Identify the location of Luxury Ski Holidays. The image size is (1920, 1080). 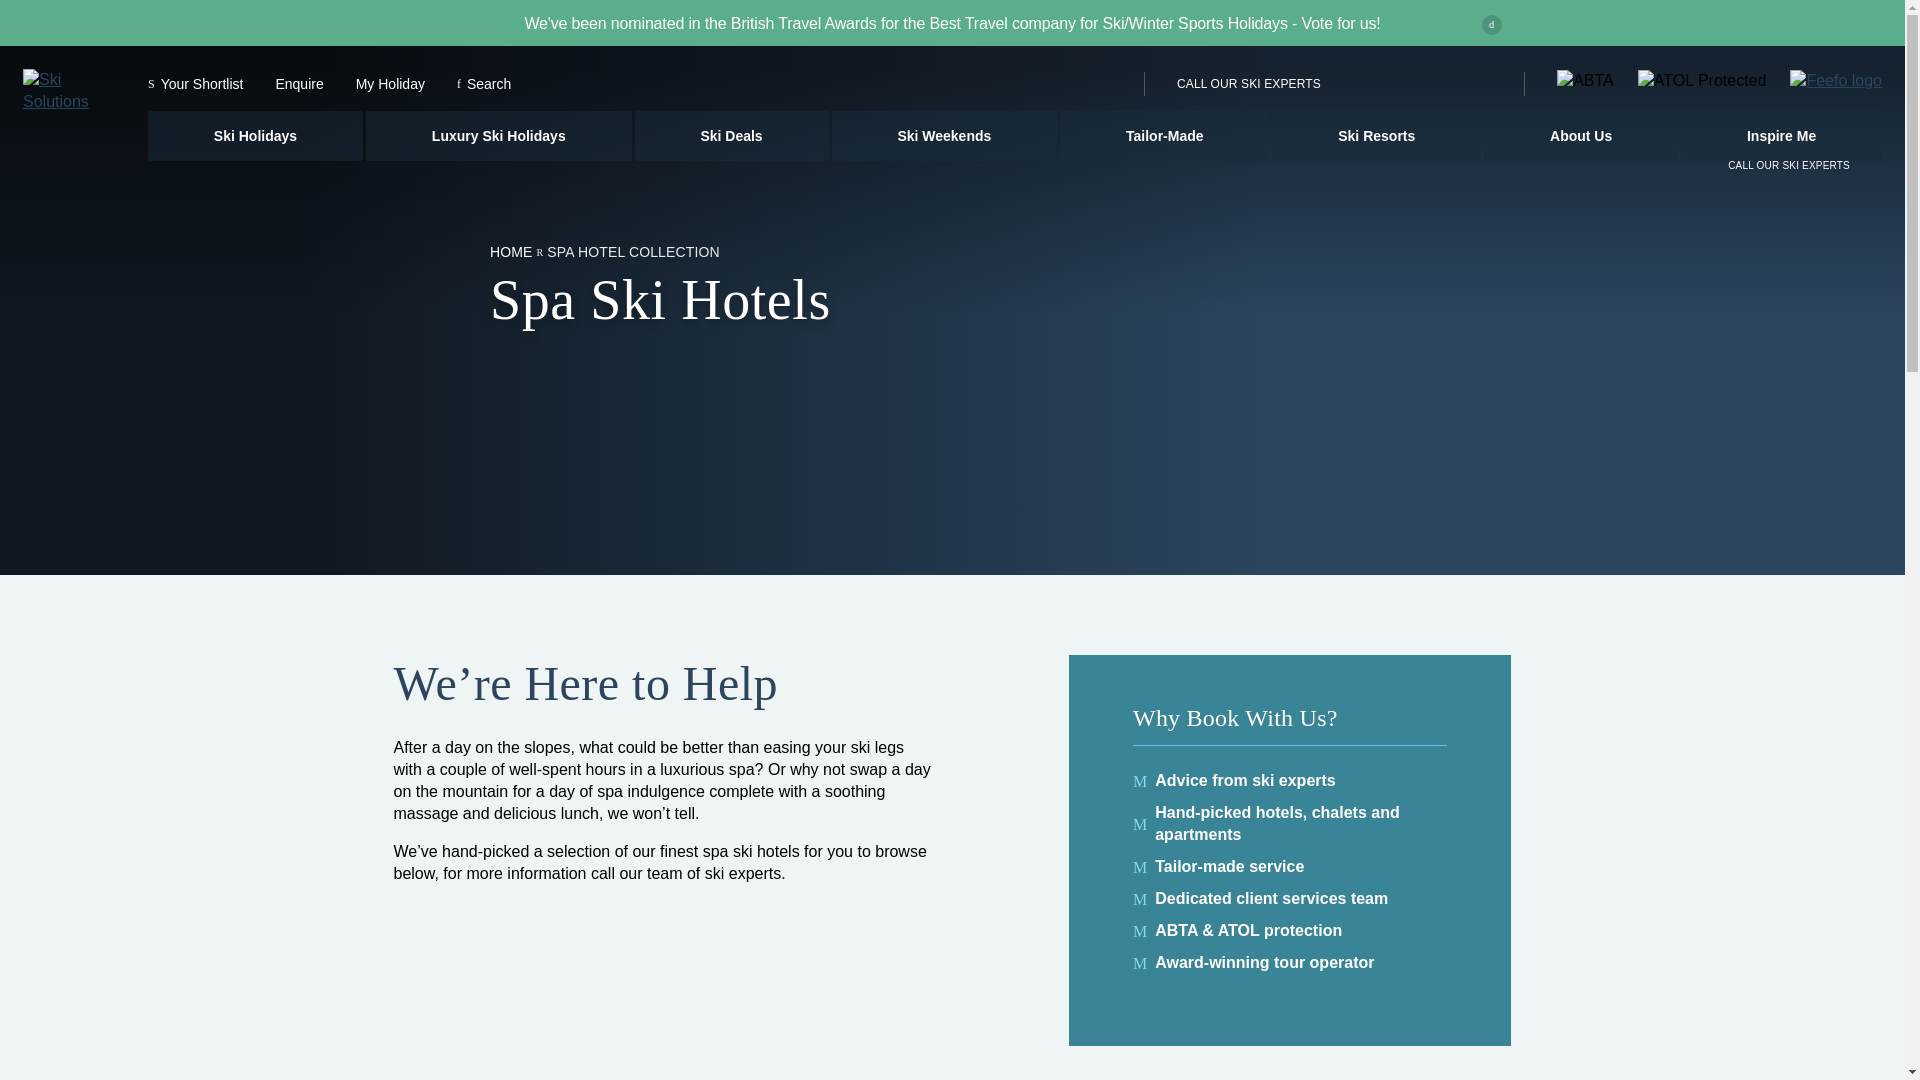
(498, 136).